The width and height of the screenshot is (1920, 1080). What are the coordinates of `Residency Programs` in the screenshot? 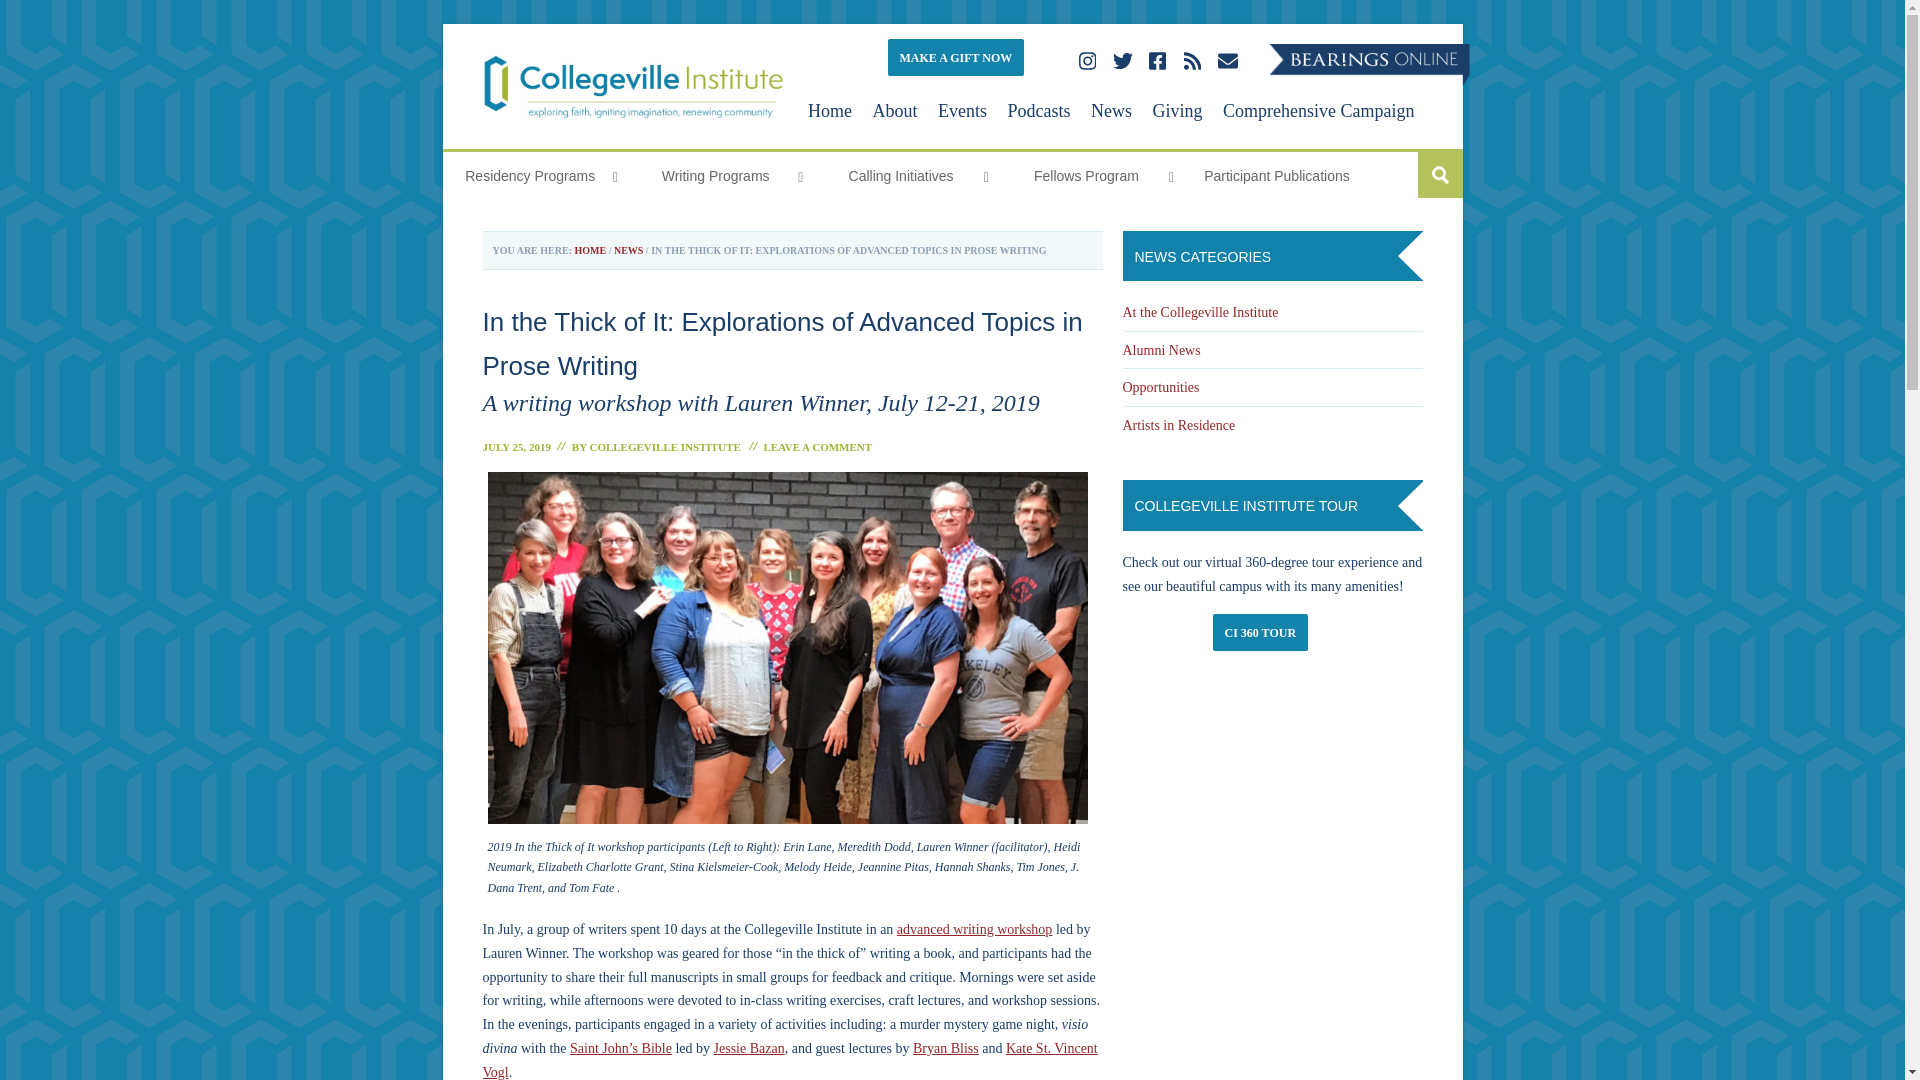 It's located at (534, 176).